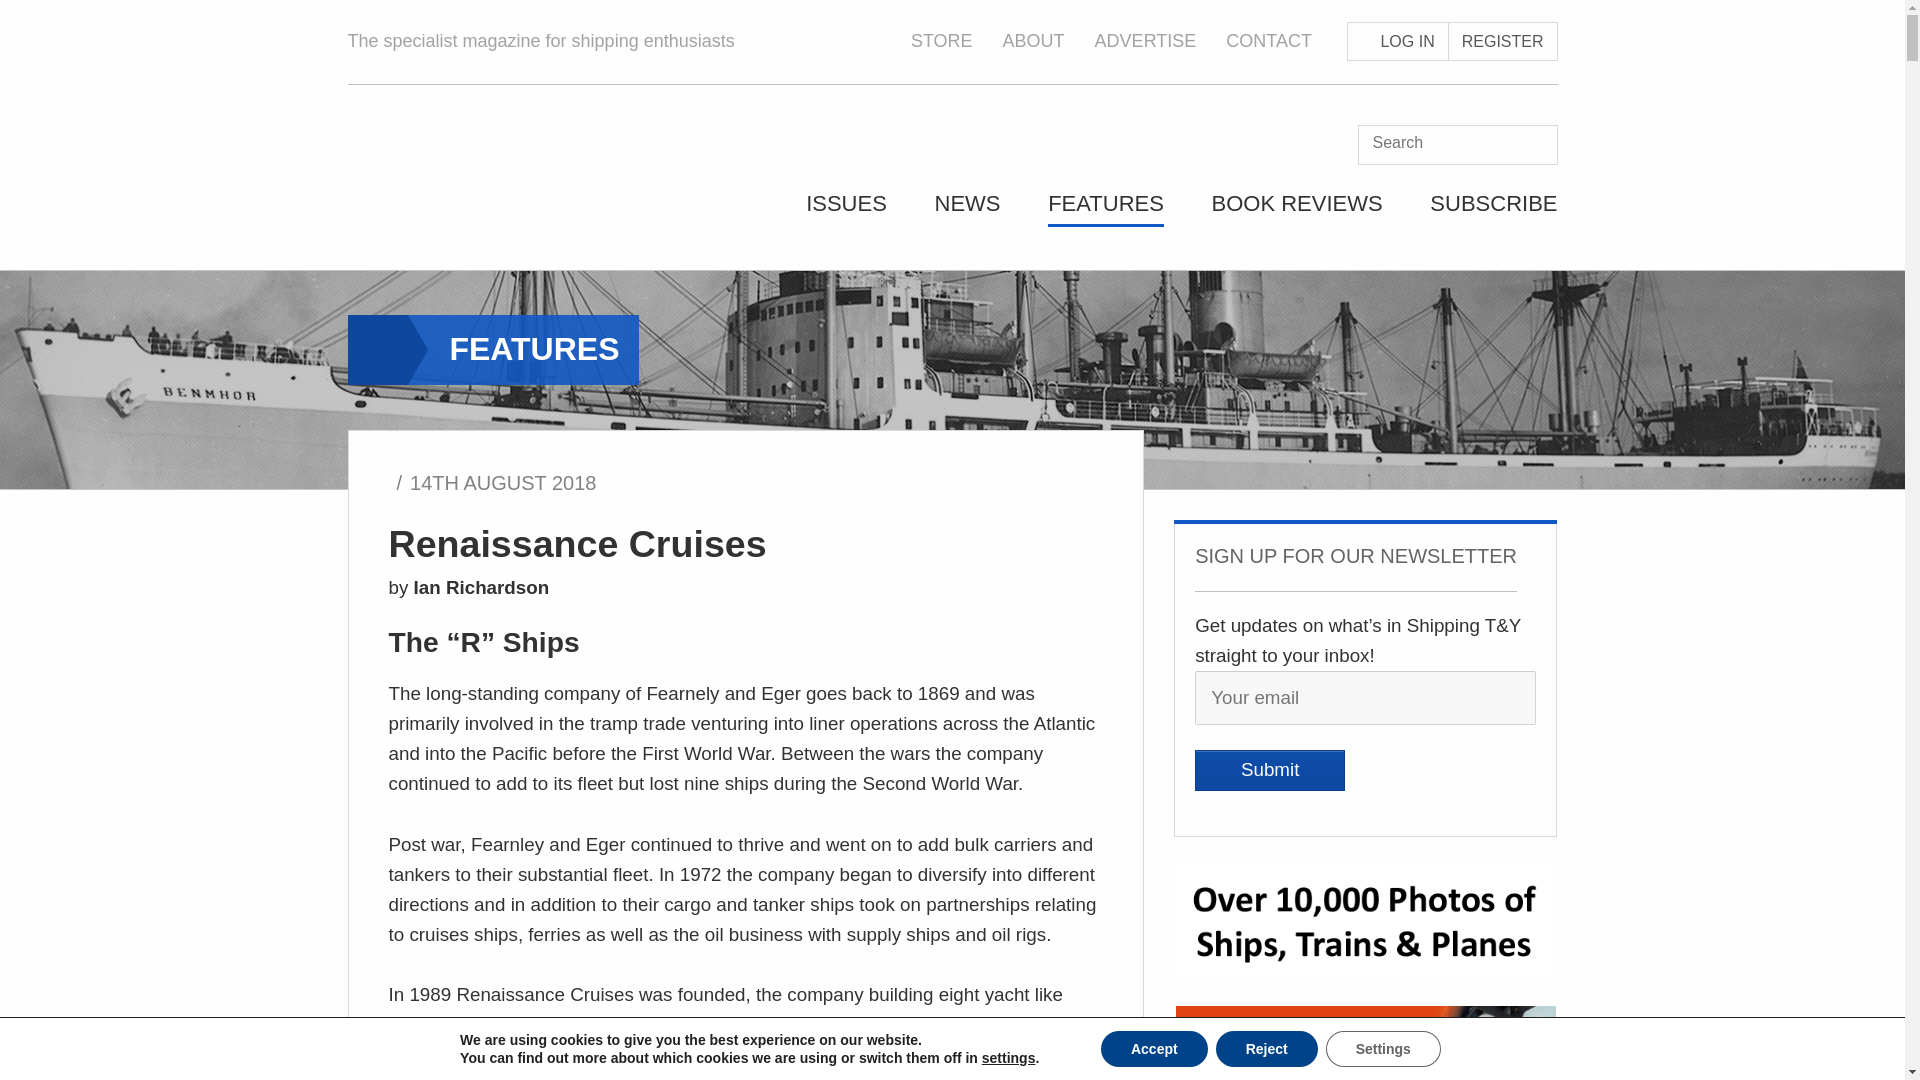 The image size is (1920, 1080). Describe the element at coordinates (1457, 145) in the screenshot. I see `Search` at that location.